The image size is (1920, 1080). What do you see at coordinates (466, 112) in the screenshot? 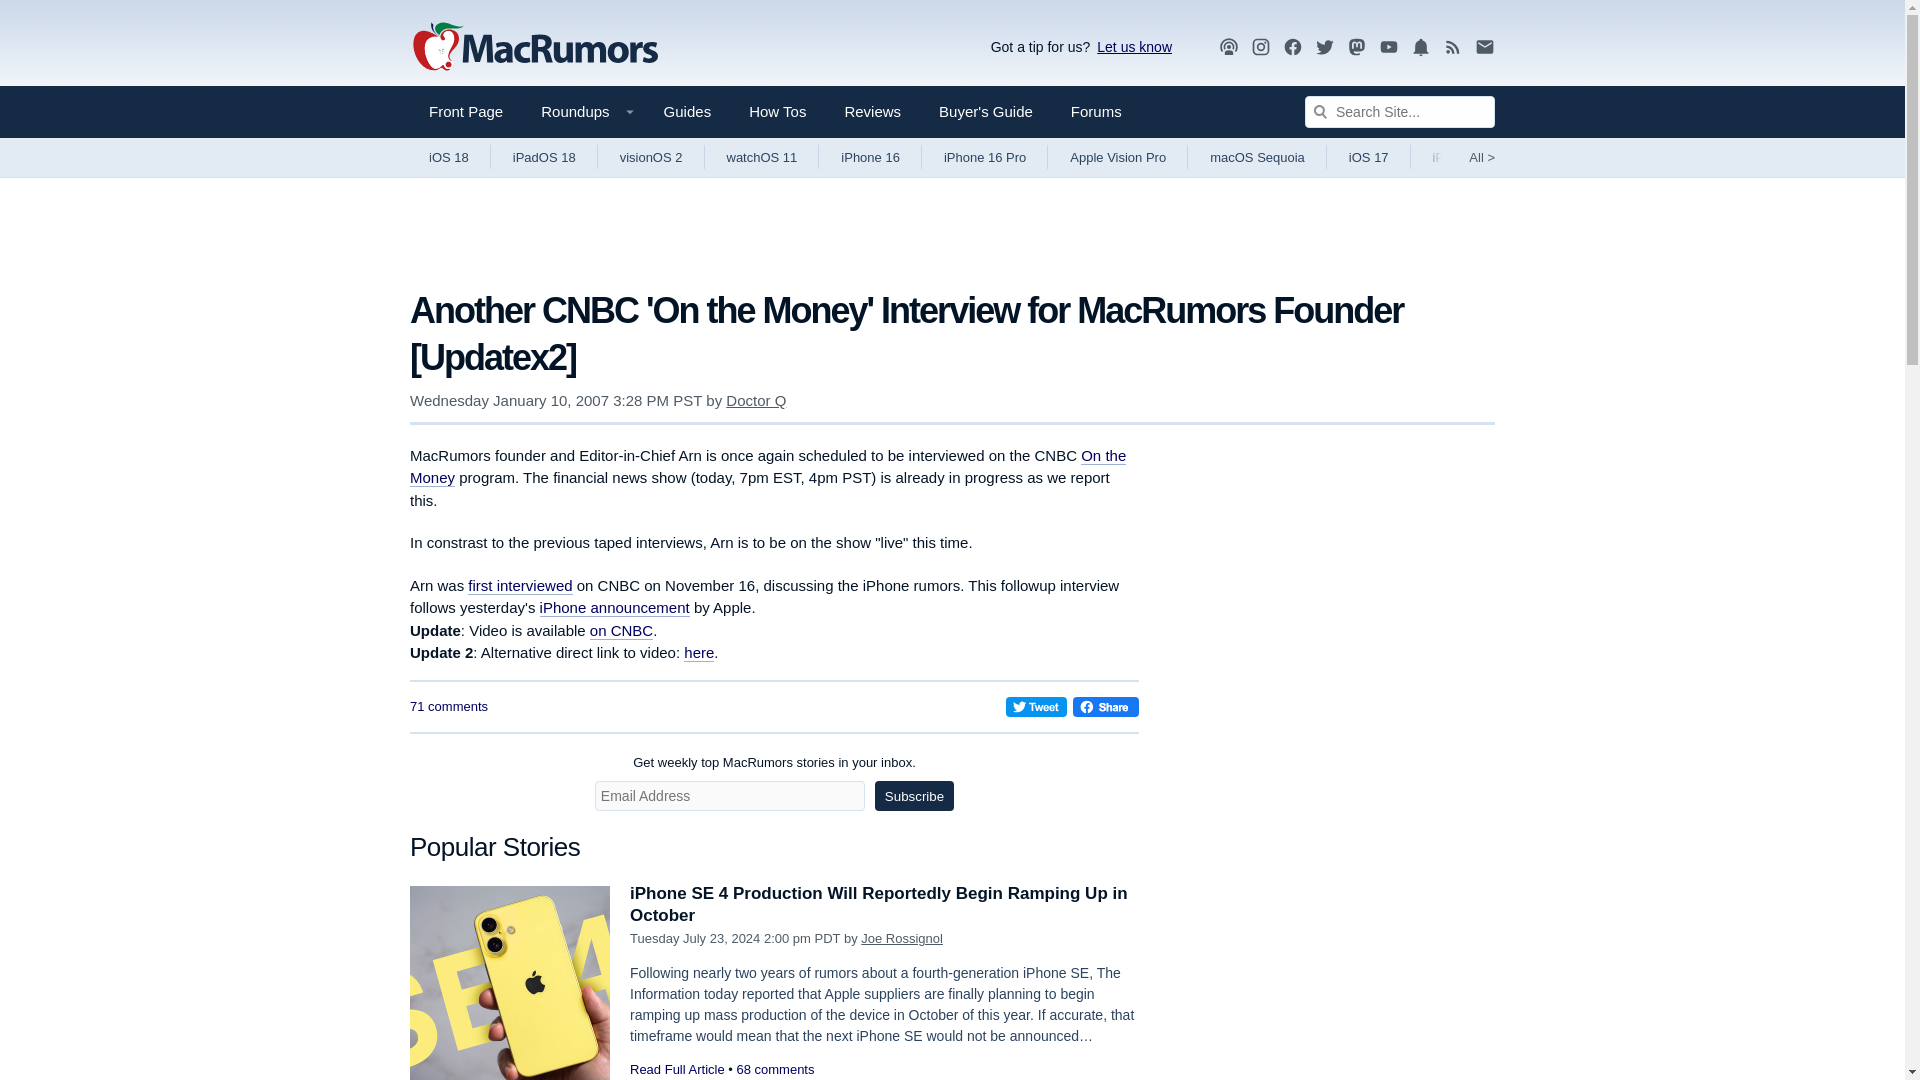
I see `Front Page` at bounding box center [466, 112].